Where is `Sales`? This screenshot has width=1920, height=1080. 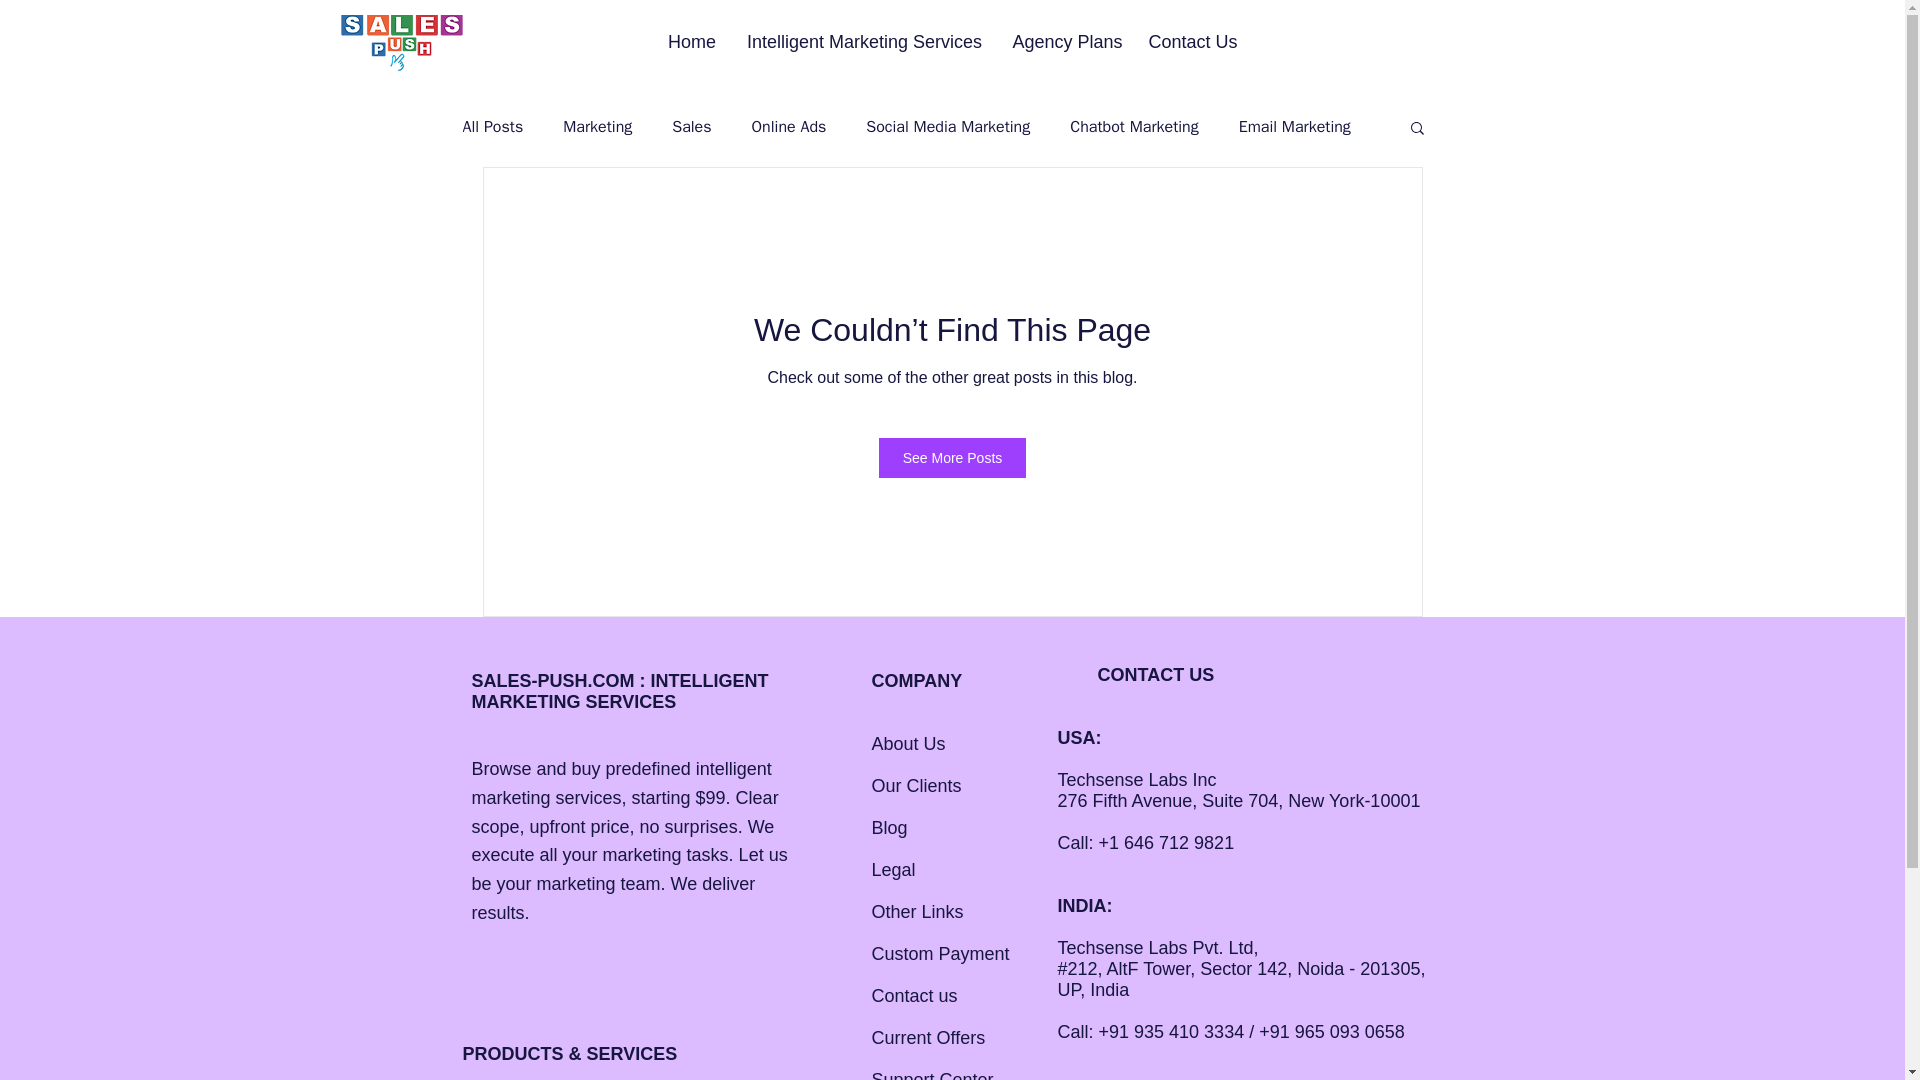 Sales is located at coordinates (691, 126).